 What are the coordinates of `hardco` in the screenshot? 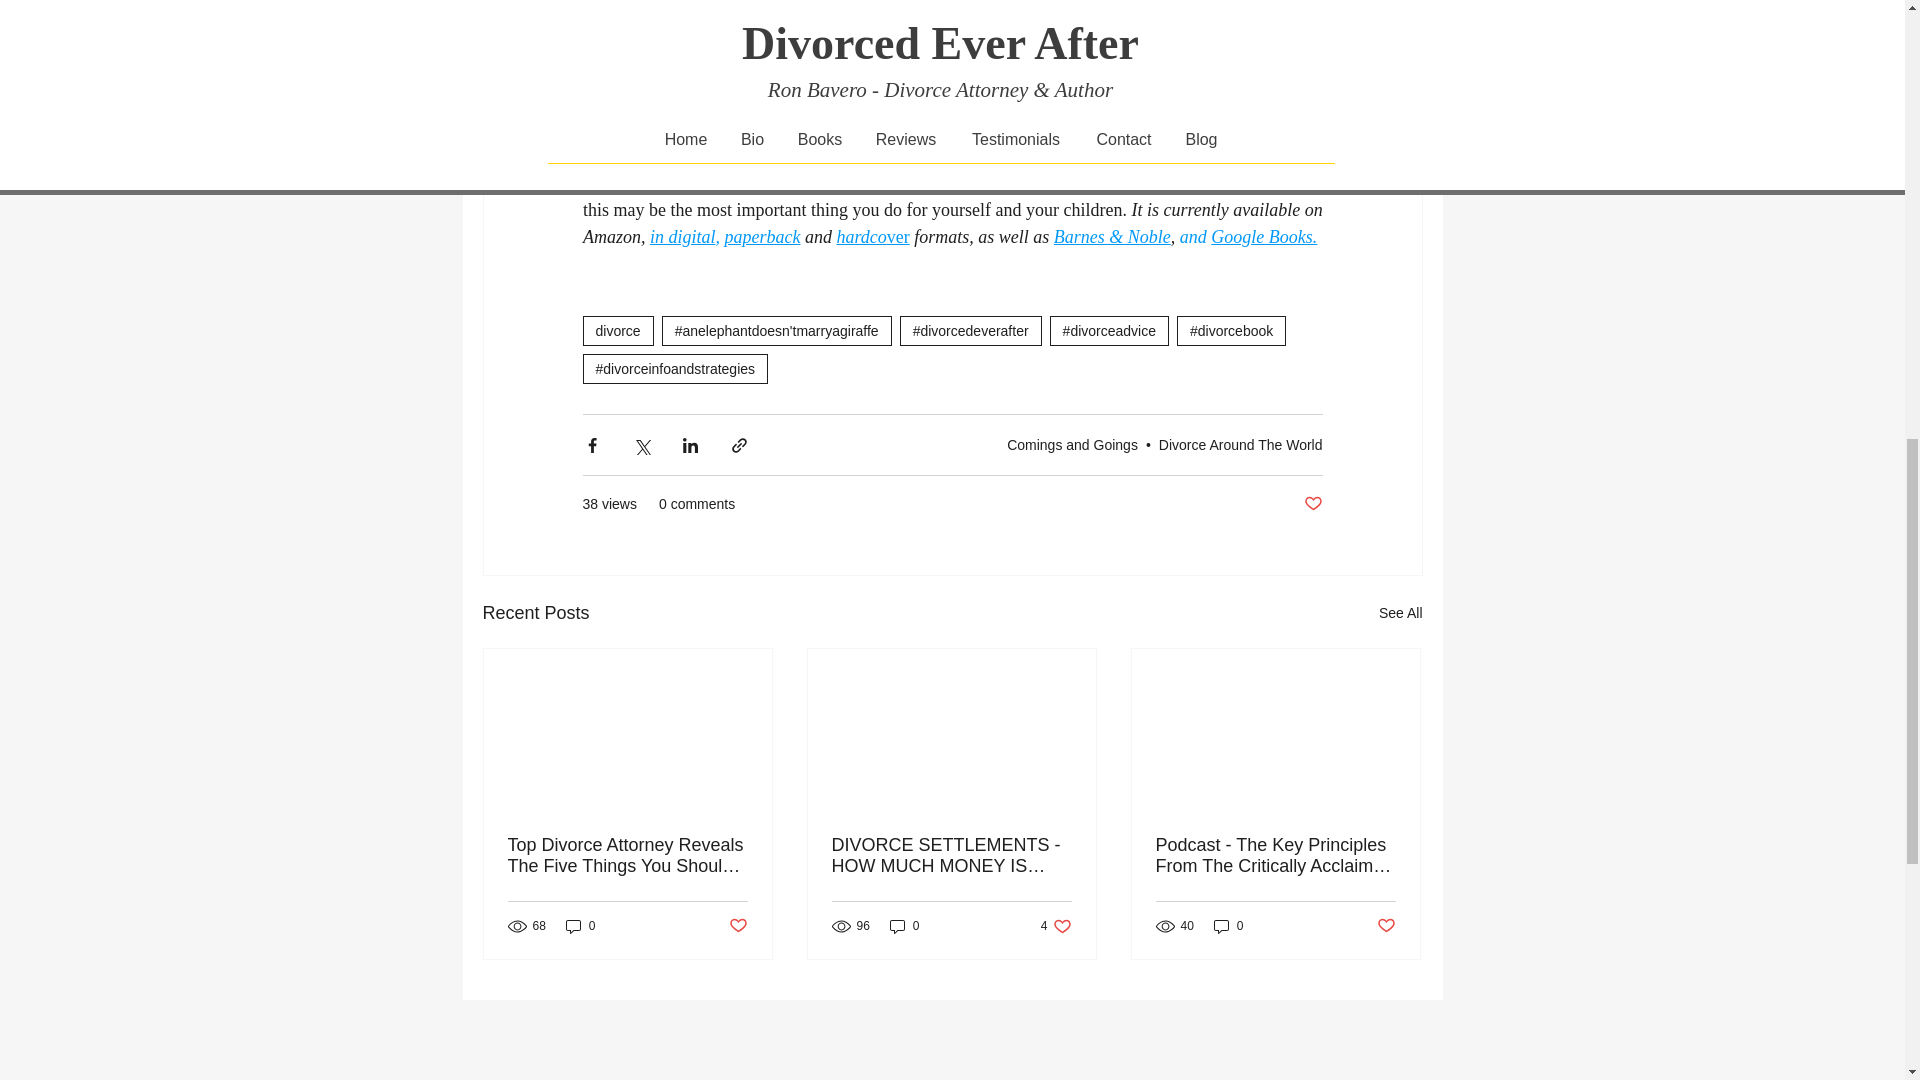 It's located at (860, 236).